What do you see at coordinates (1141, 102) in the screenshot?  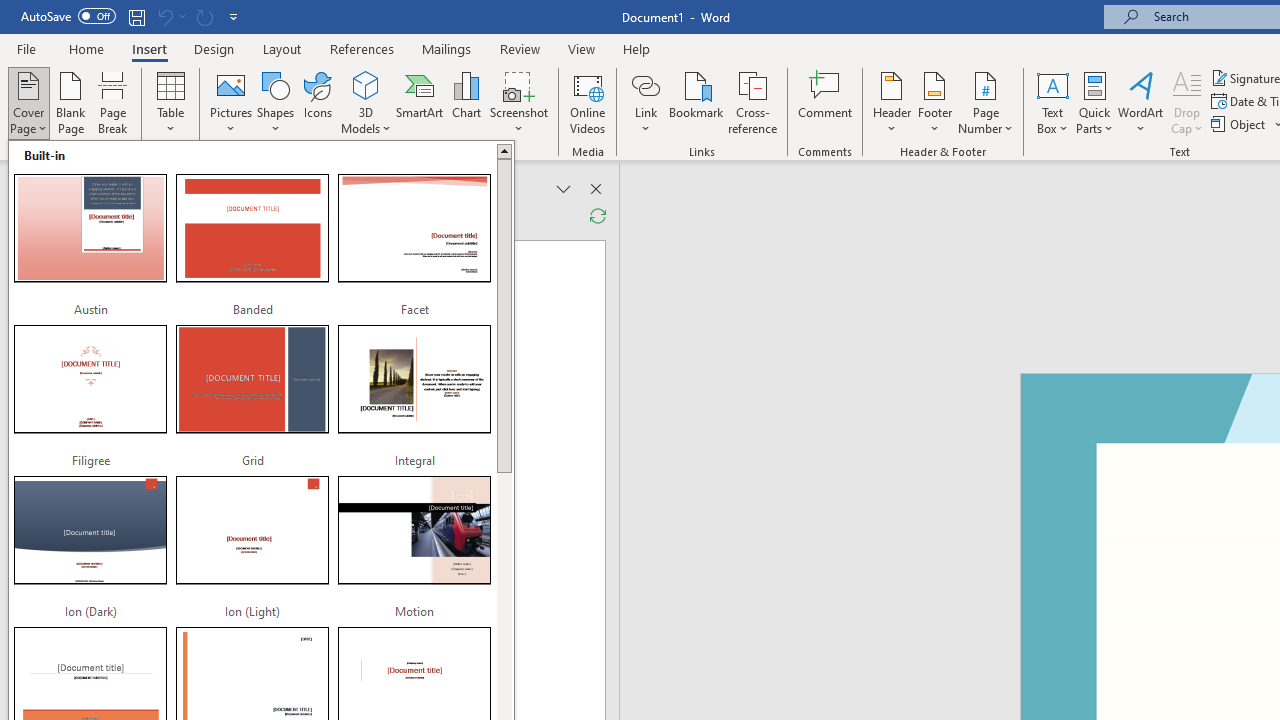 I see `WordArt` at bounding box center [1141, 102].